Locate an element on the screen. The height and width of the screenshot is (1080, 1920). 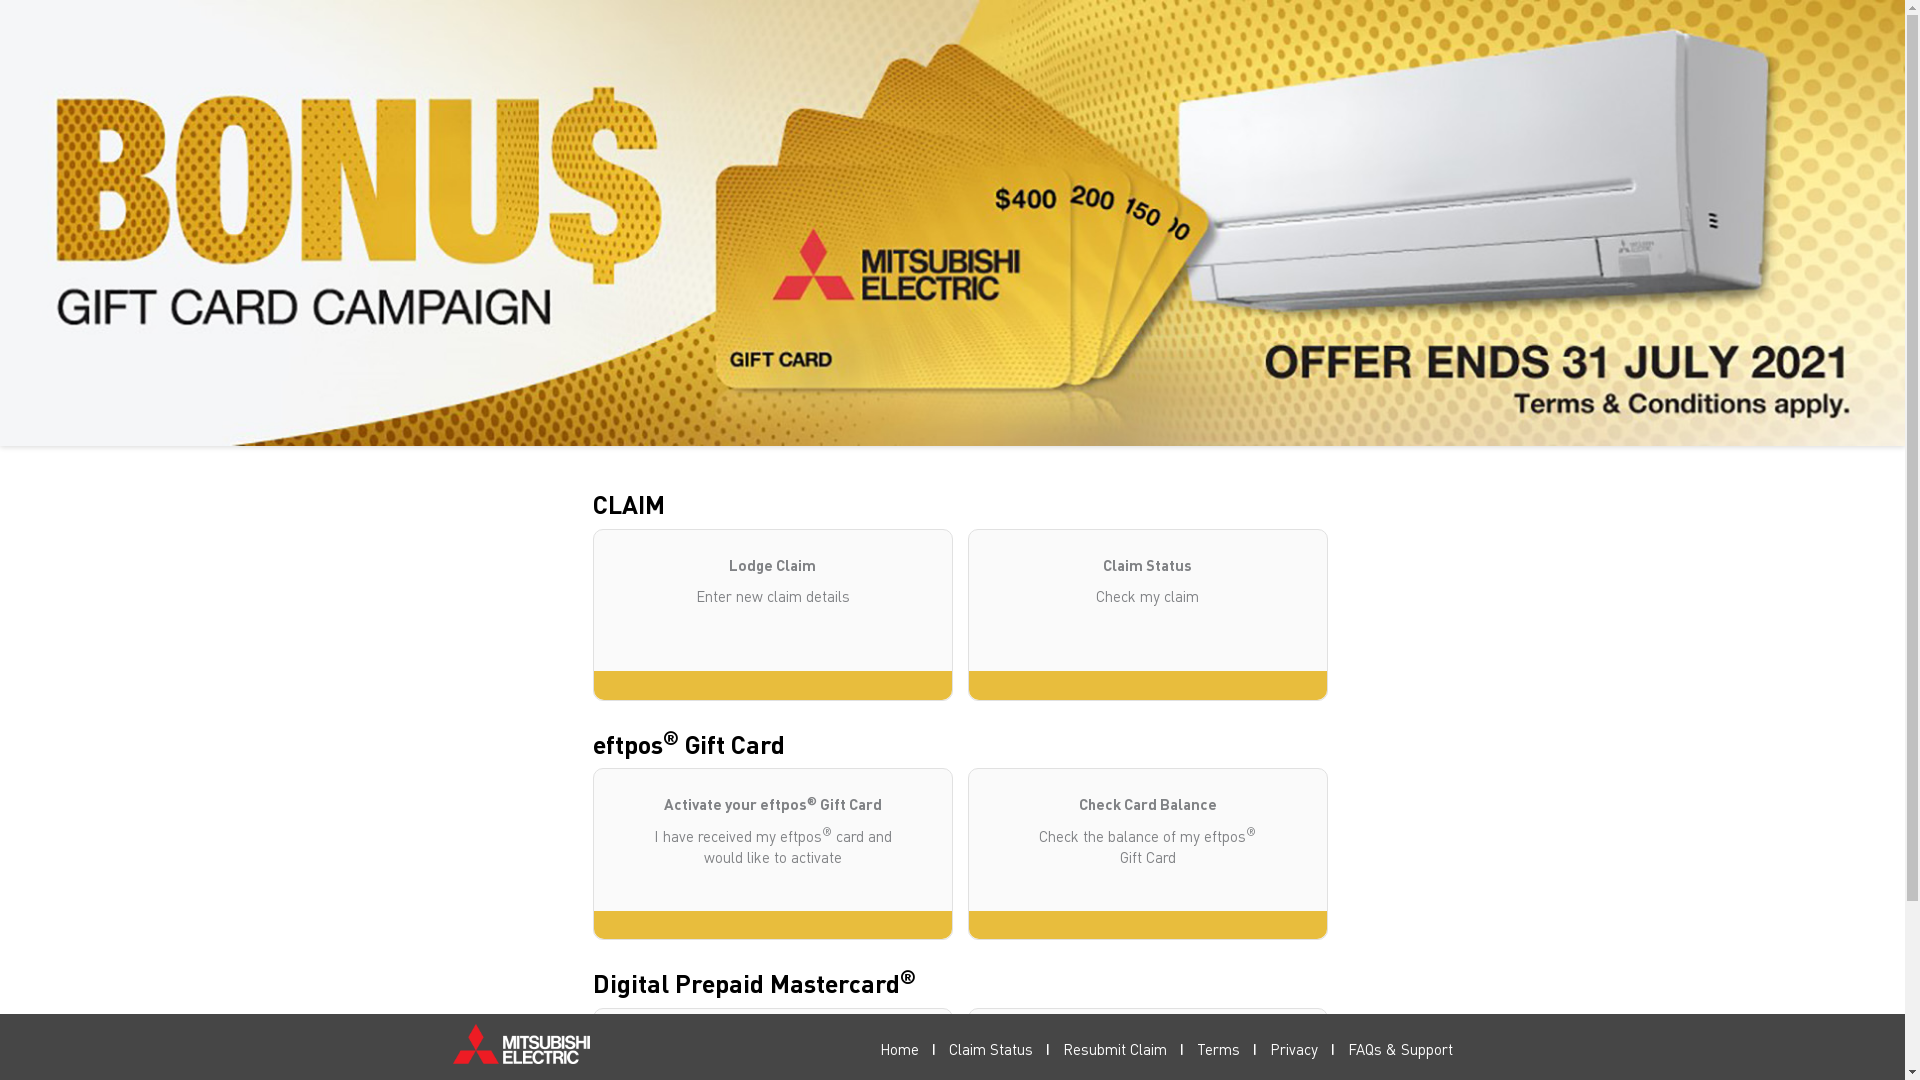
Claim Status is located at coordinates (990, 1049).